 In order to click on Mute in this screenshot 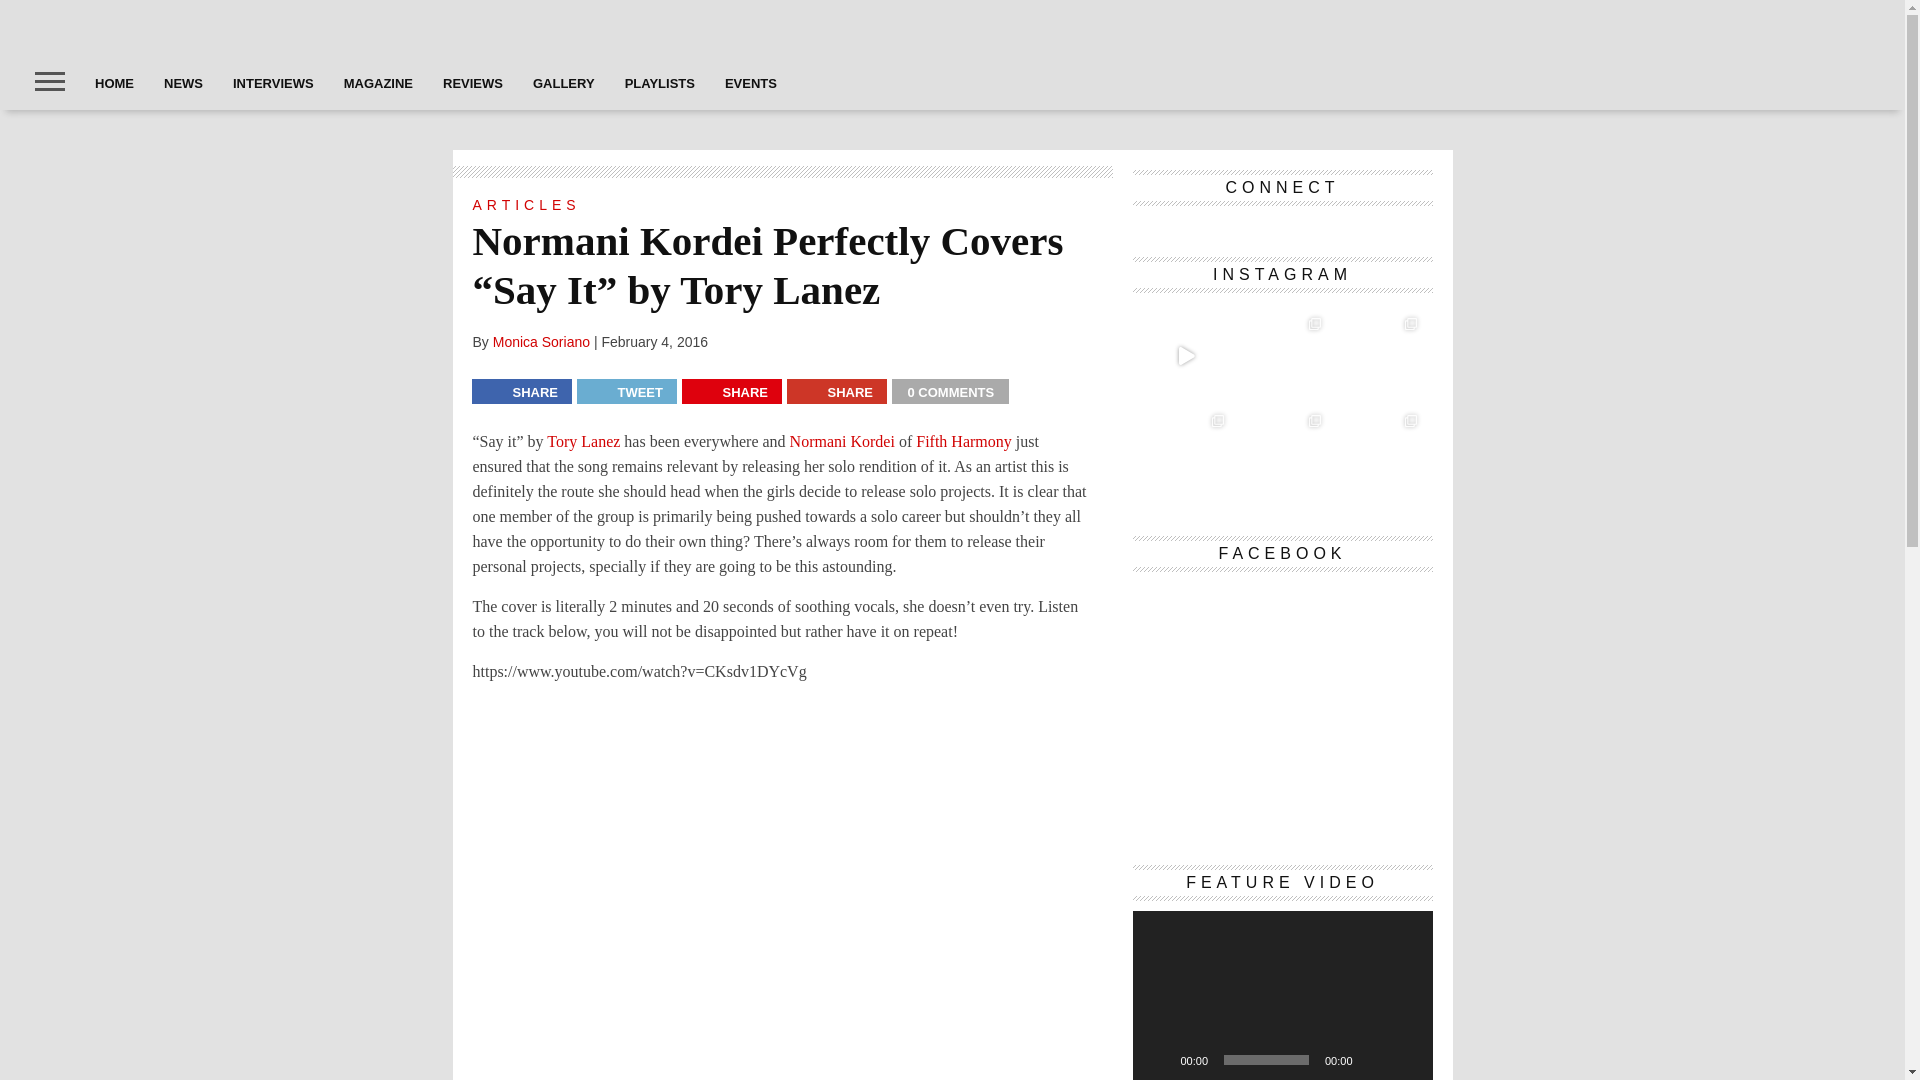, I will do `click(1374, 1060)`.